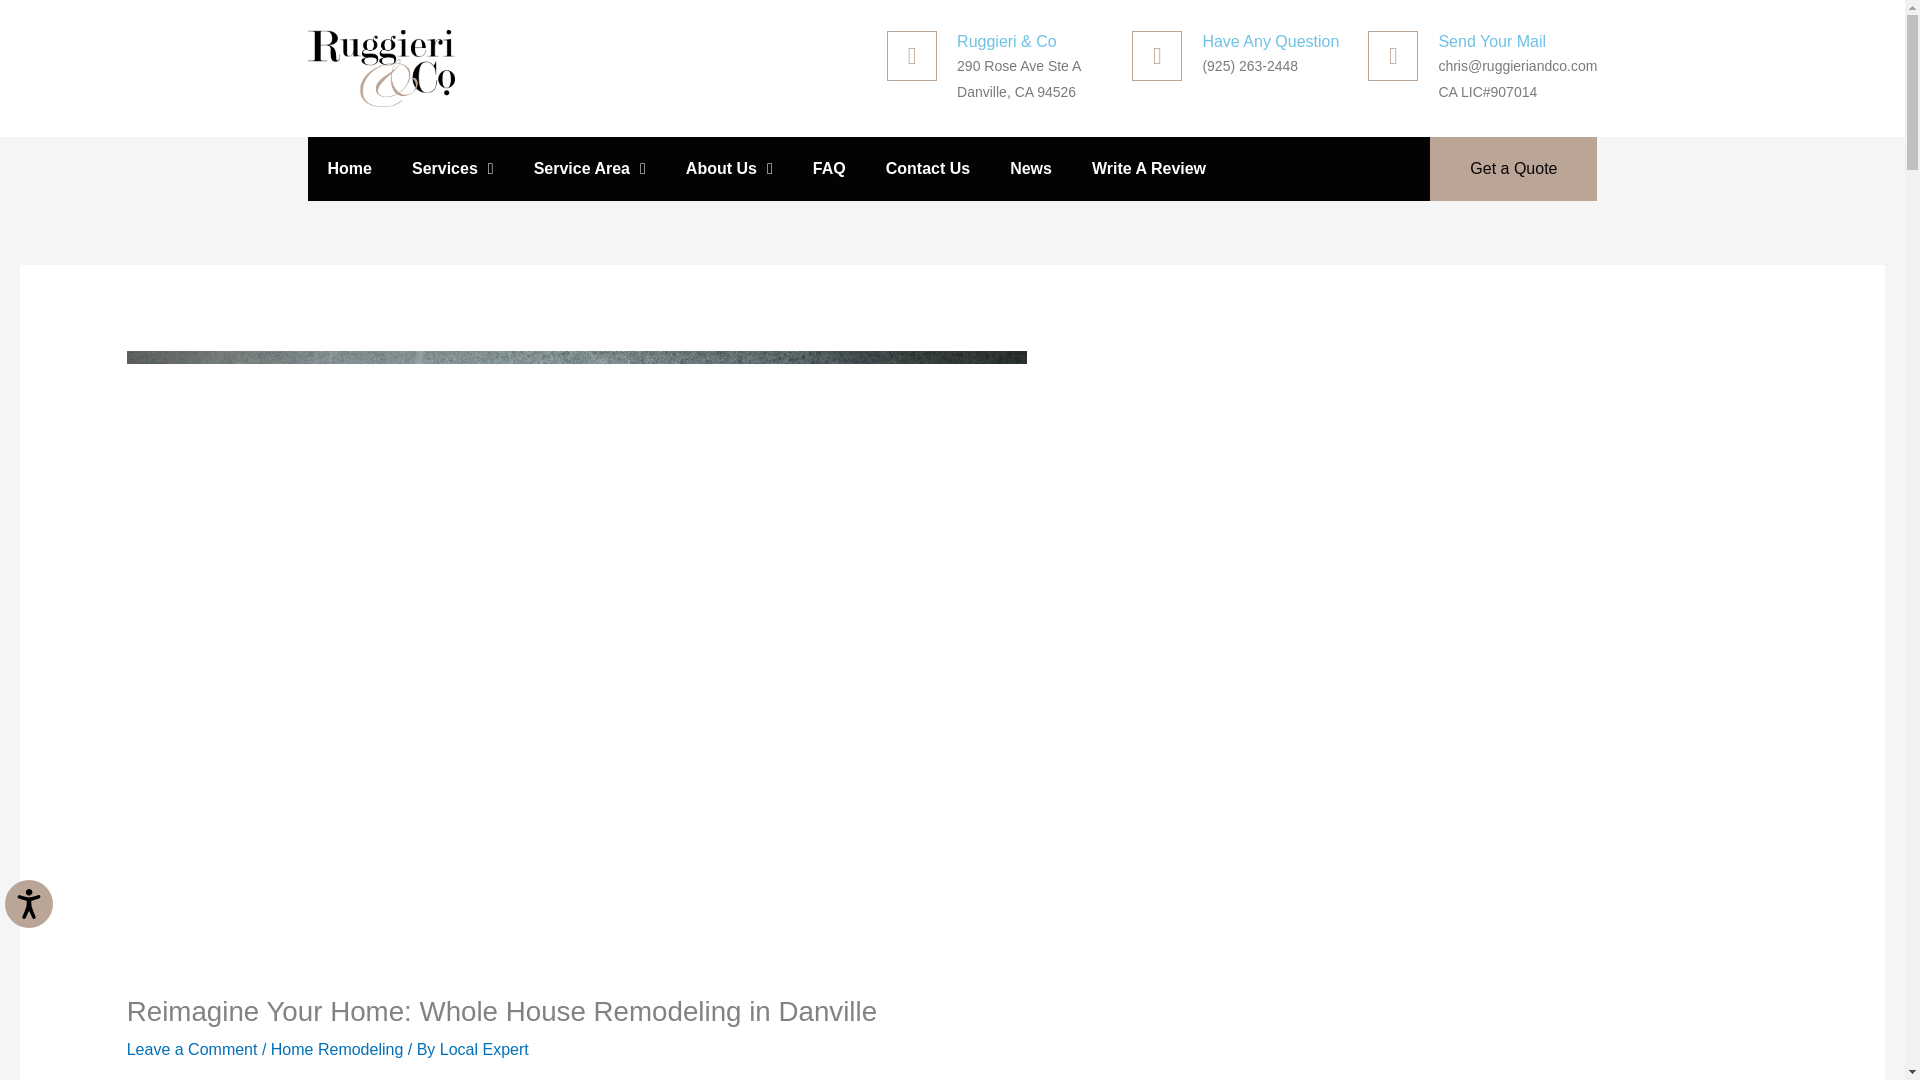 The image size is (1920, 1080). I want to click on Service Area, so click(590, 168).